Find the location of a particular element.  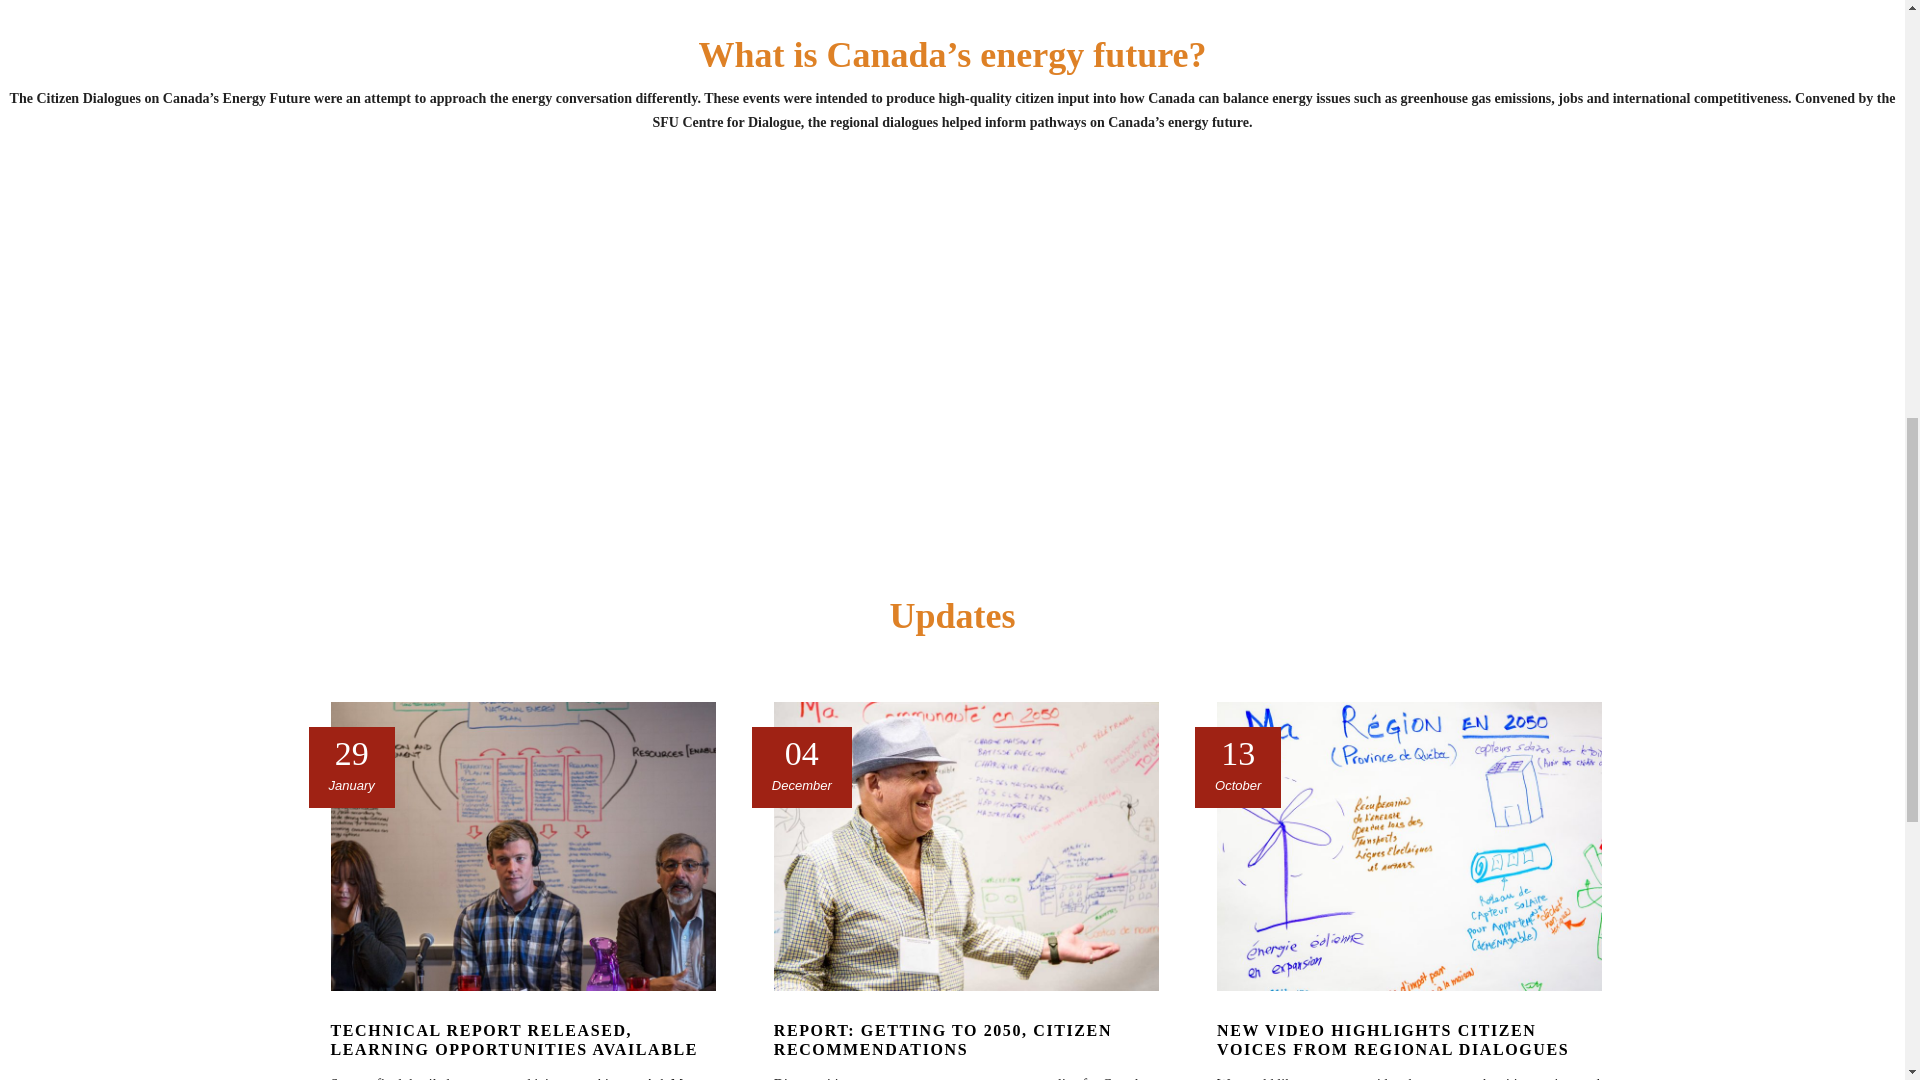

NEW VIDEO HIGHLIGHTS CITIZEN VOICES FROM REGIONAL DIALOGUES is located at coordinates (1392, 1040).